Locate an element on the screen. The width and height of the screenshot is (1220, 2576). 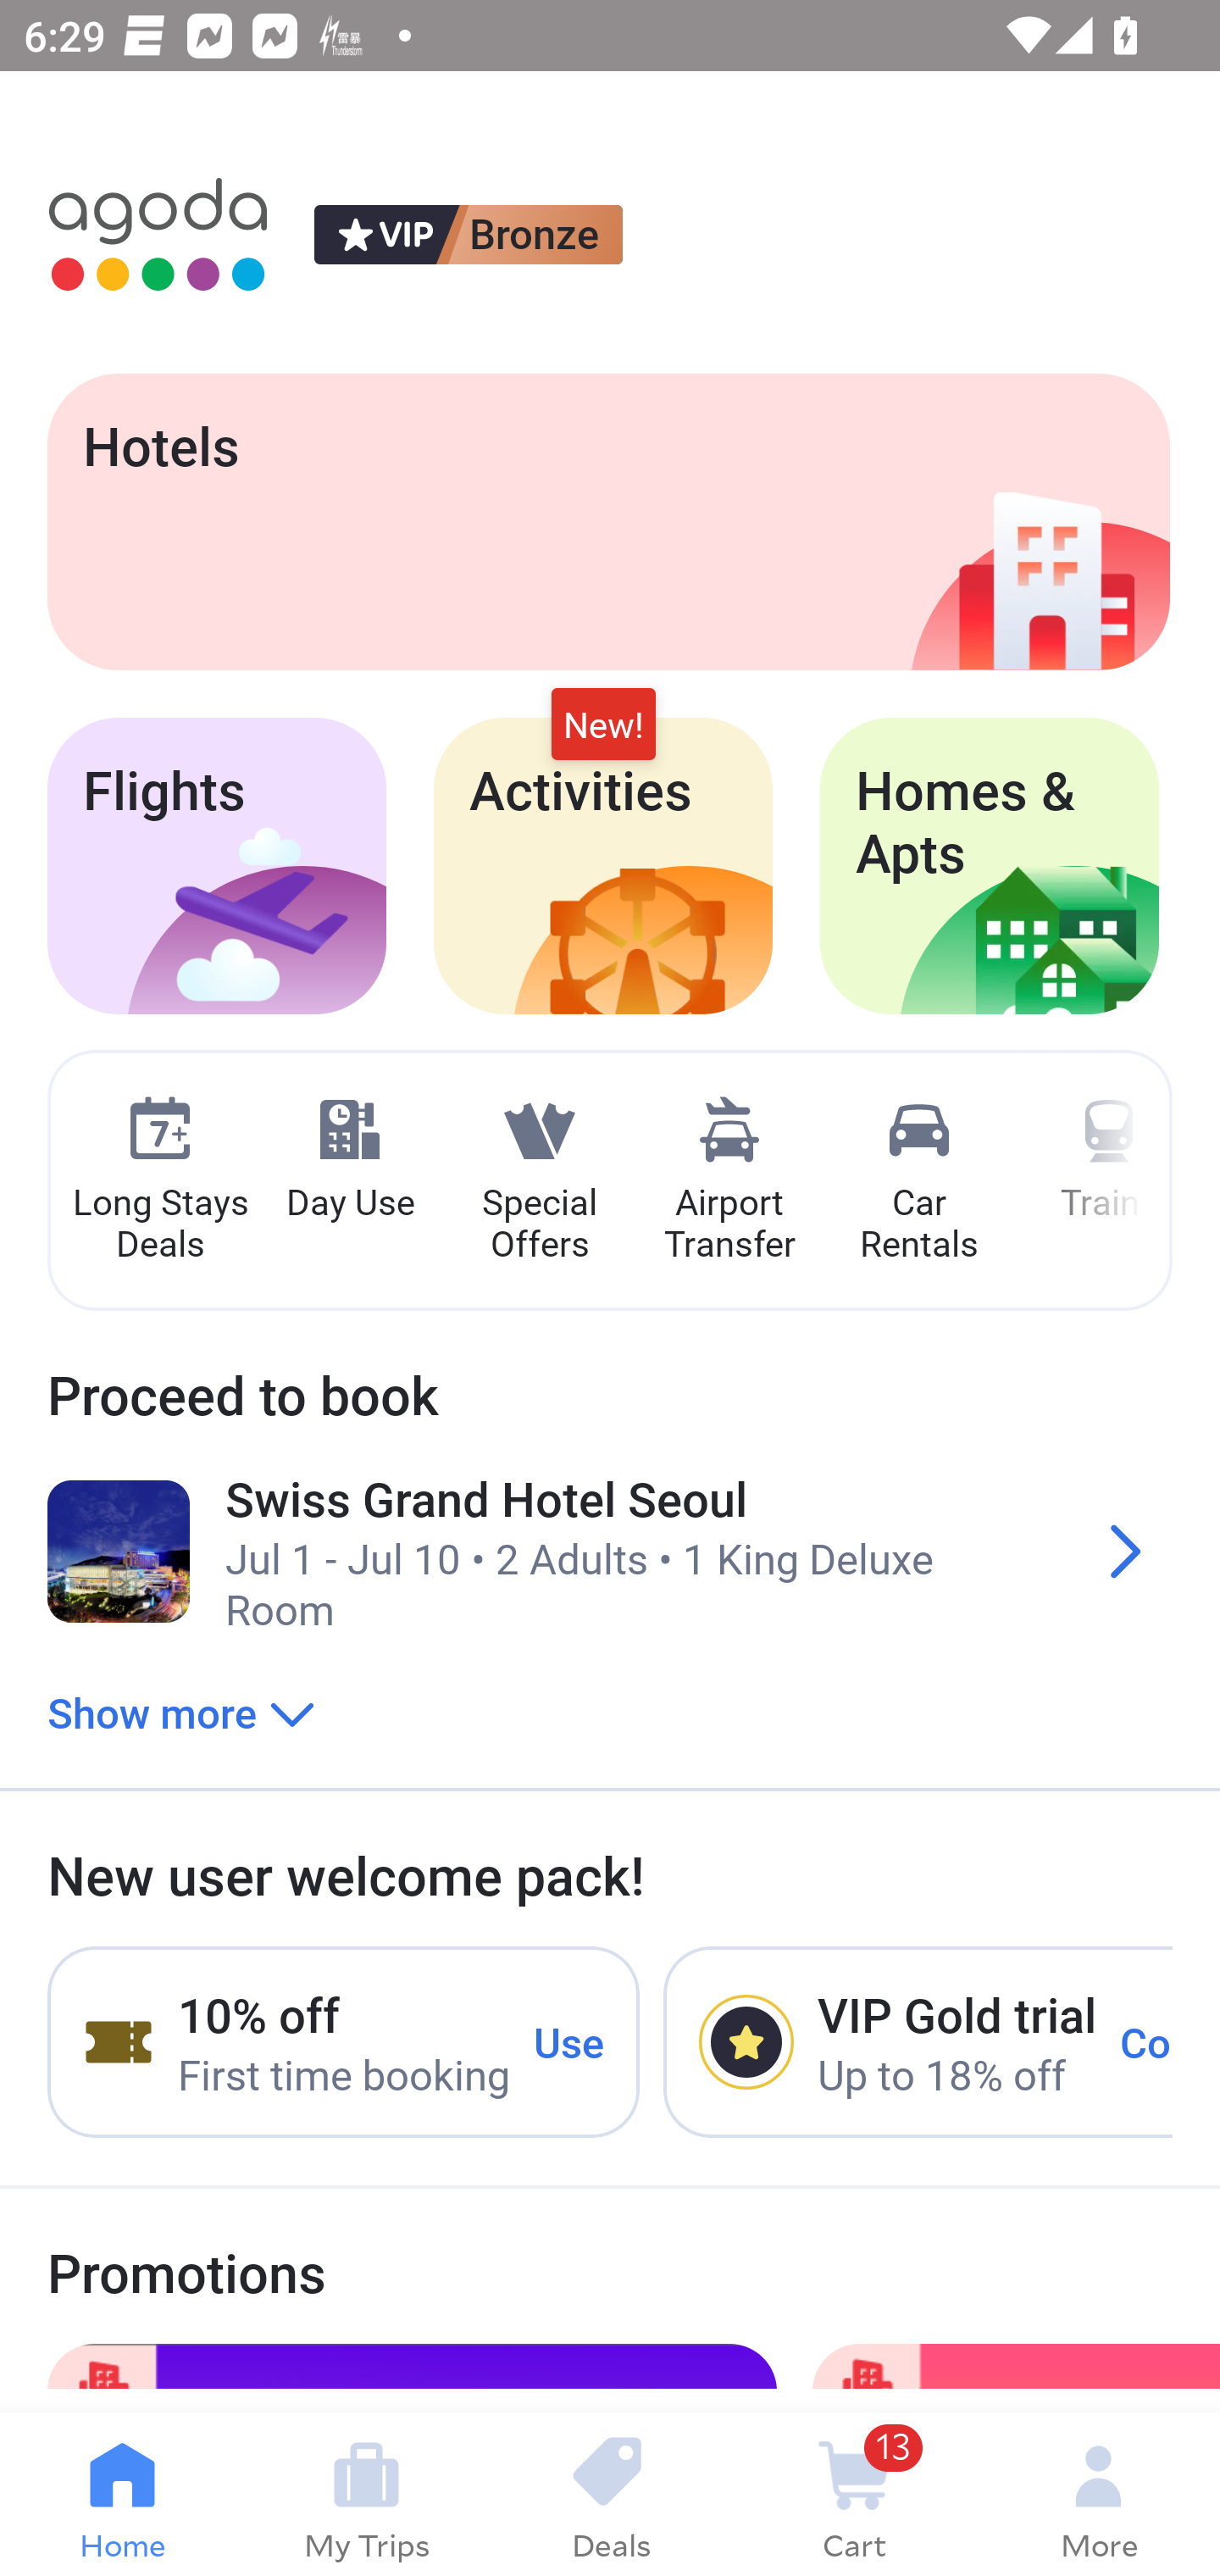
Hotels is located at coordinates (608, 521).